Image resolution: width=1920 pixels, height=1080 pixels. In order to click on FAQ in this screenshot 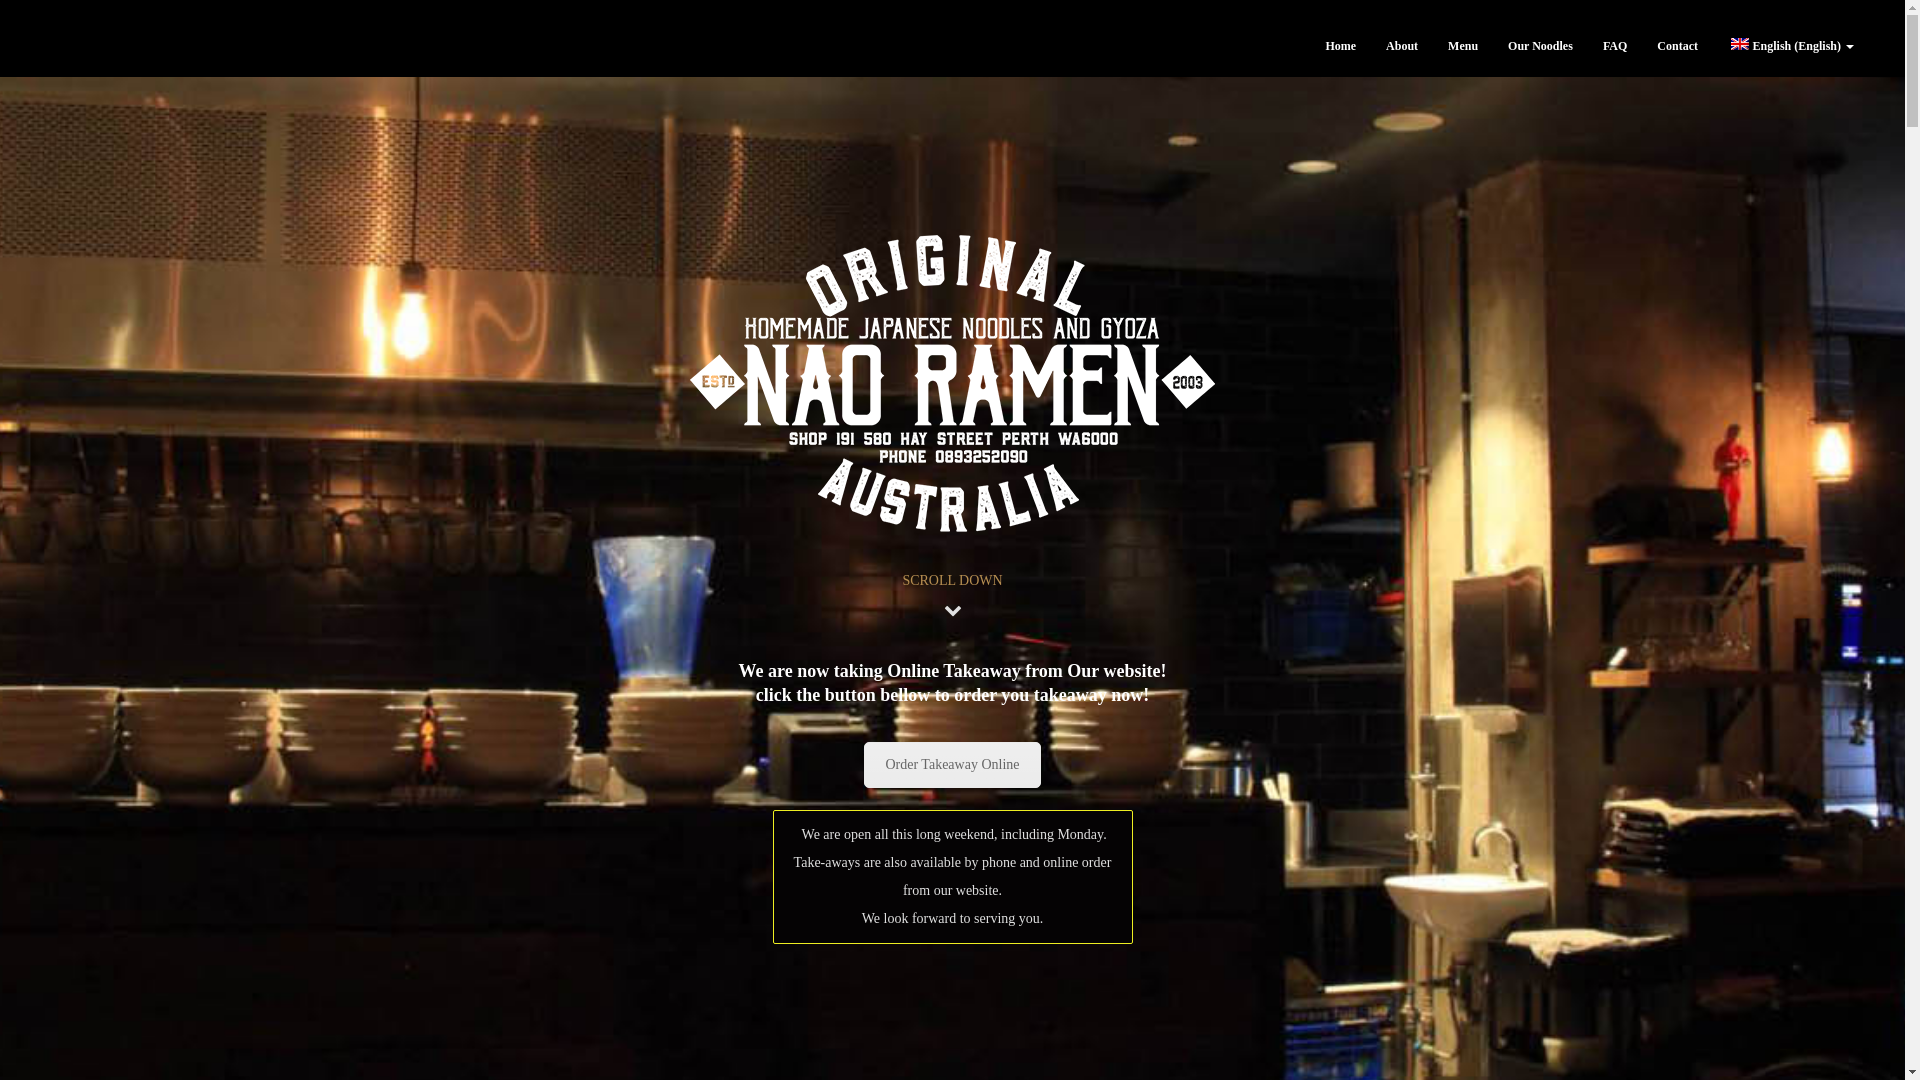, I will do `click(1615, 46)`.